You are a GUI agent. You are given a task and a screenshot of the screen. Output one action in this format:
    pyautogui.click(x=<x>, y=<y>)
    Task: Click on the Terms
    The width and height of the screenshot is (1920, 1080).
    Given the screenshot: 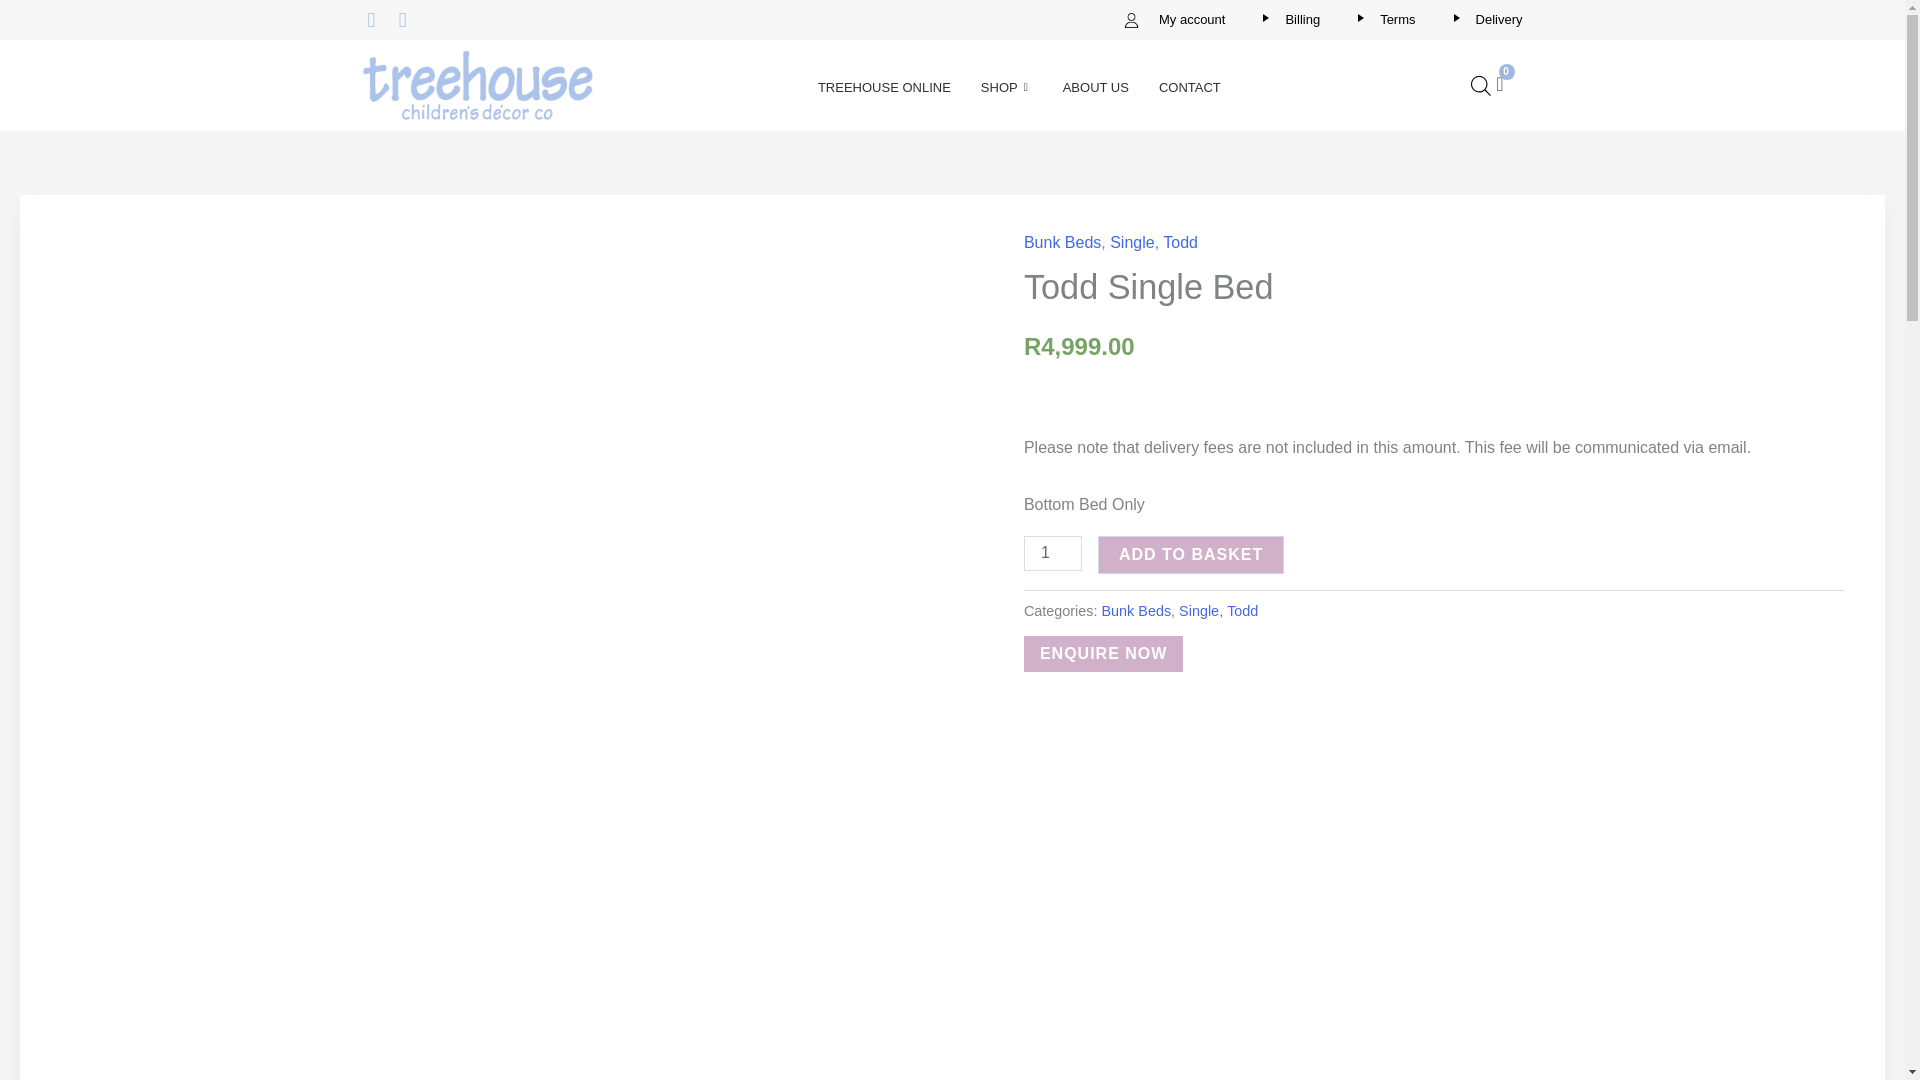 What is the action you would take?
    pyautogui.click(x=1382, y=20)
    